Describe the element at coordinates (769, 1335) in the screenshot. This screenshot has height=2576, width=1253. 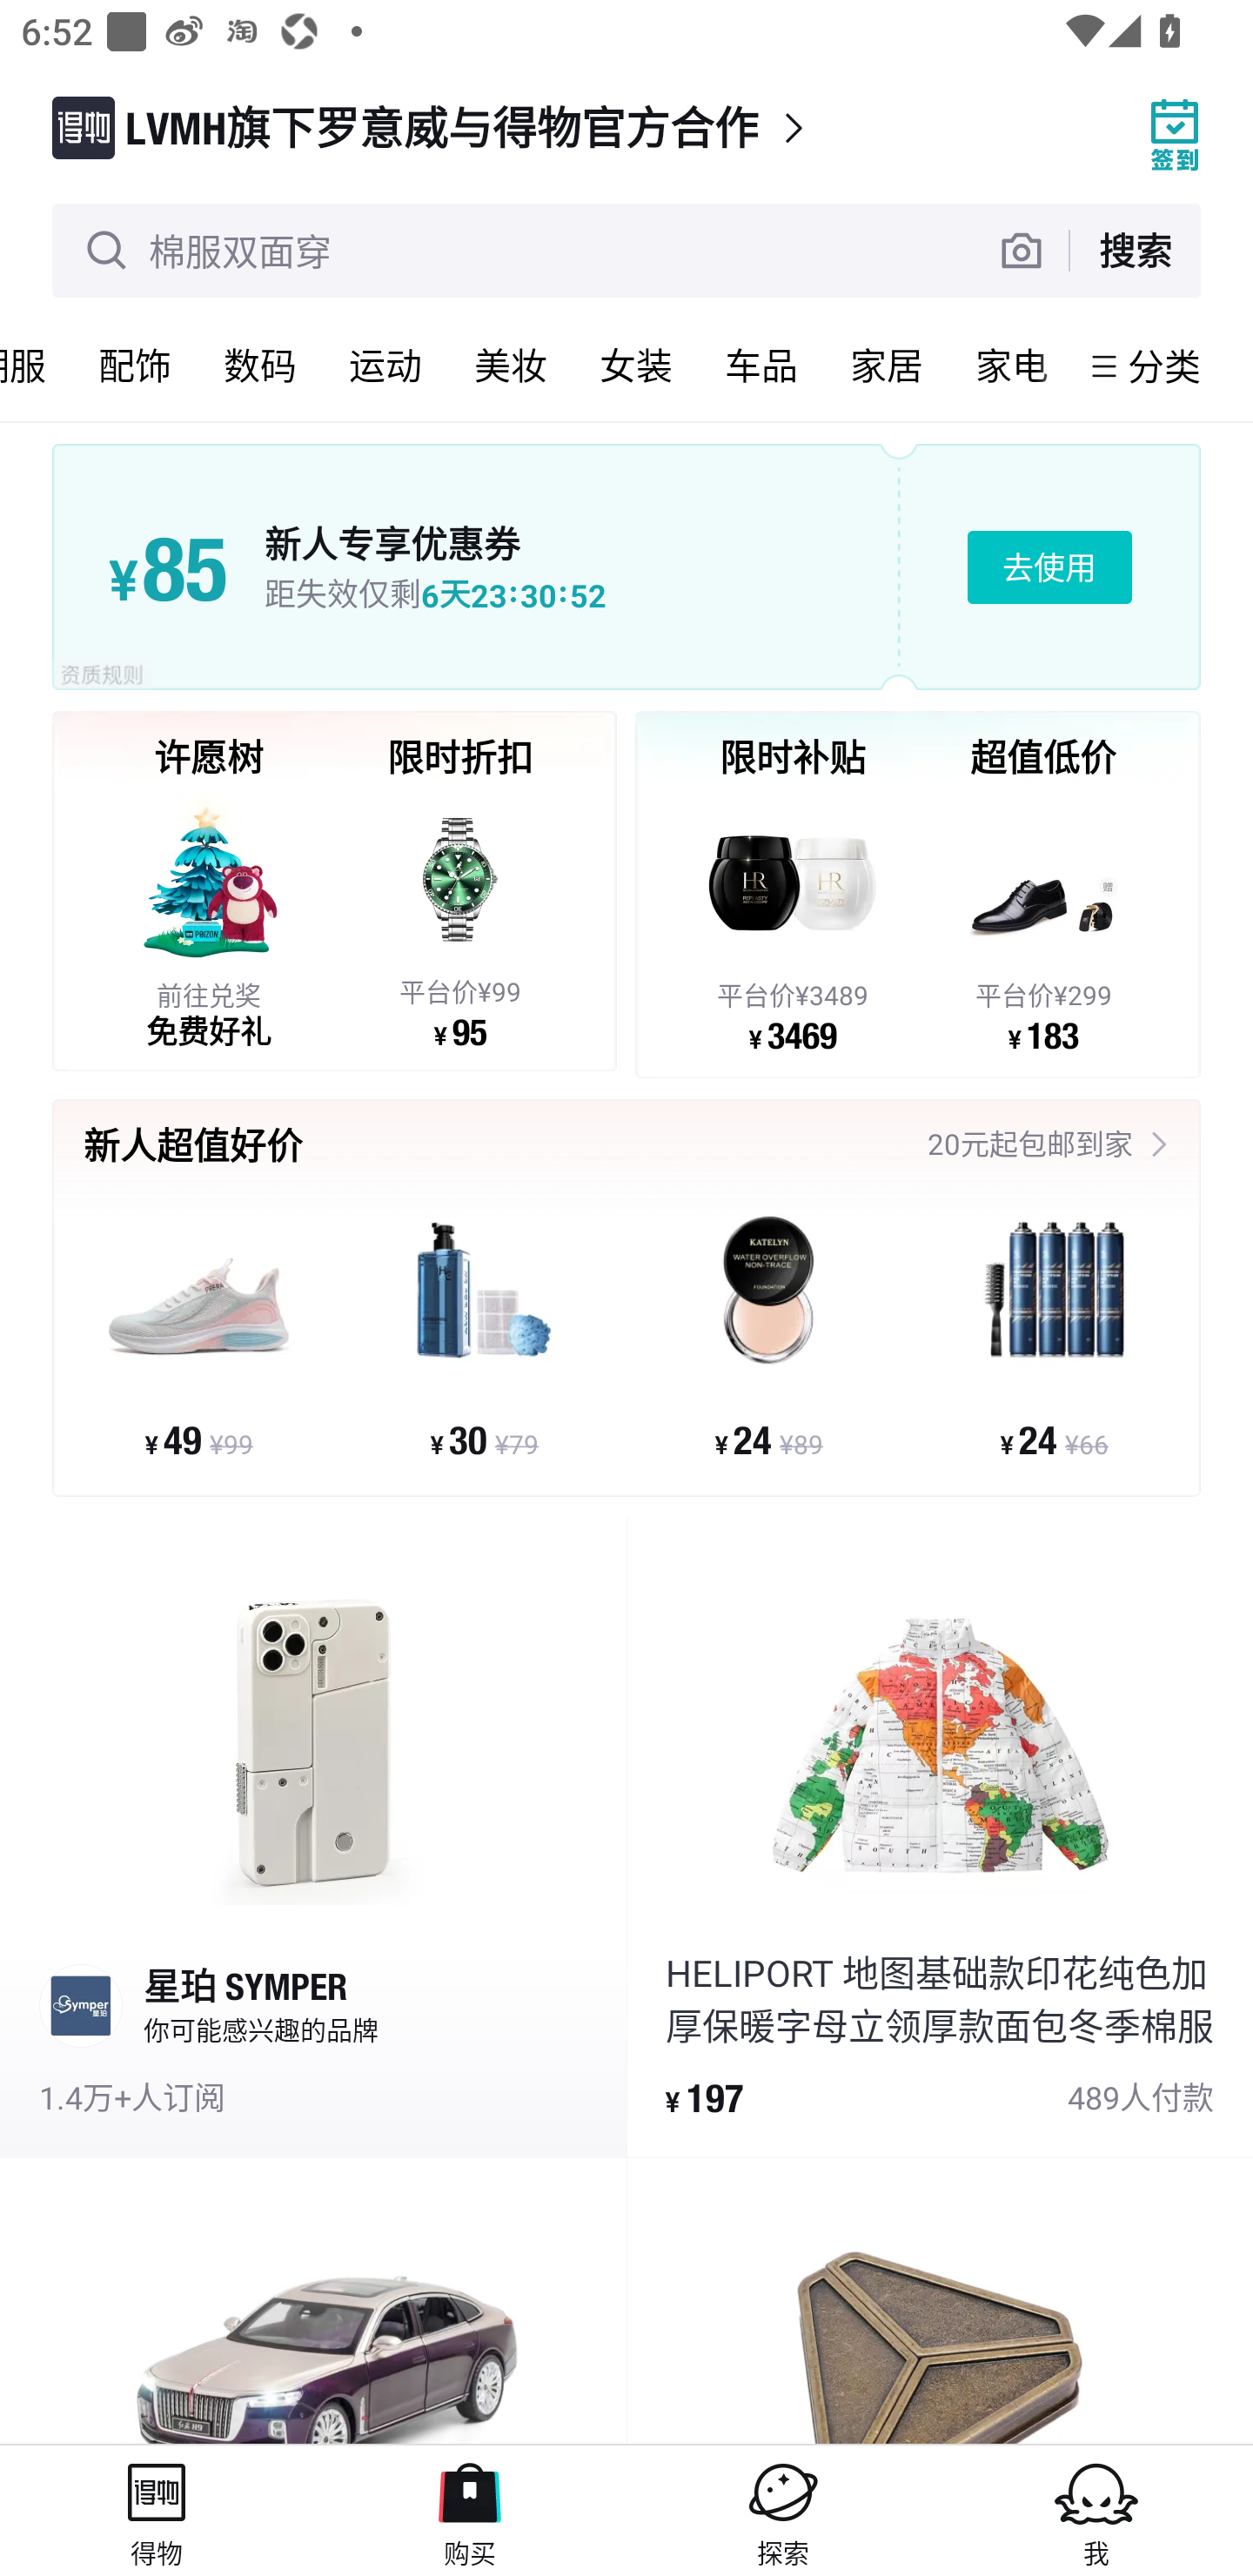
I see `¥ 24 ¥89` at that location.